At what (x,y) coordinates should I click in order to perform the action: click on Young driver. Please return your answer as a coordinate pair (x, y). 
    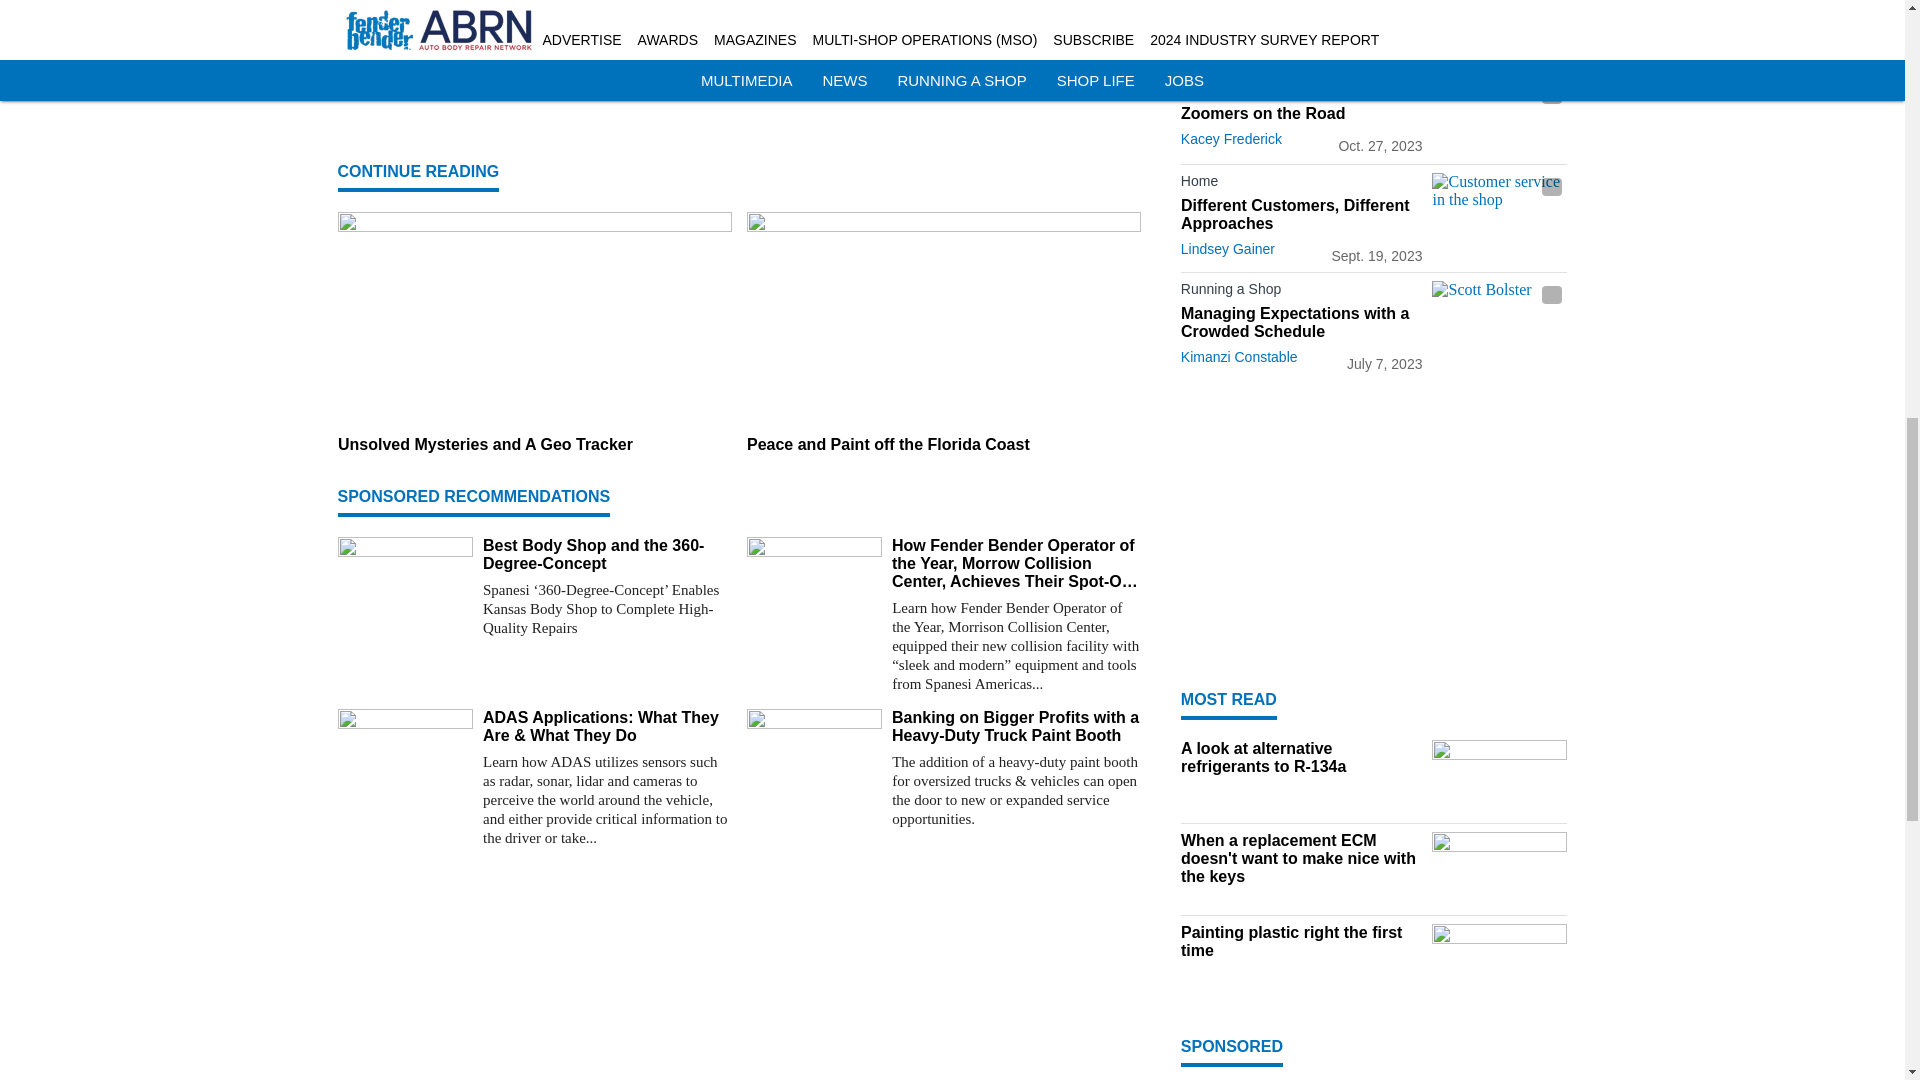
    Looking at the image, I should click on (1499, 118).